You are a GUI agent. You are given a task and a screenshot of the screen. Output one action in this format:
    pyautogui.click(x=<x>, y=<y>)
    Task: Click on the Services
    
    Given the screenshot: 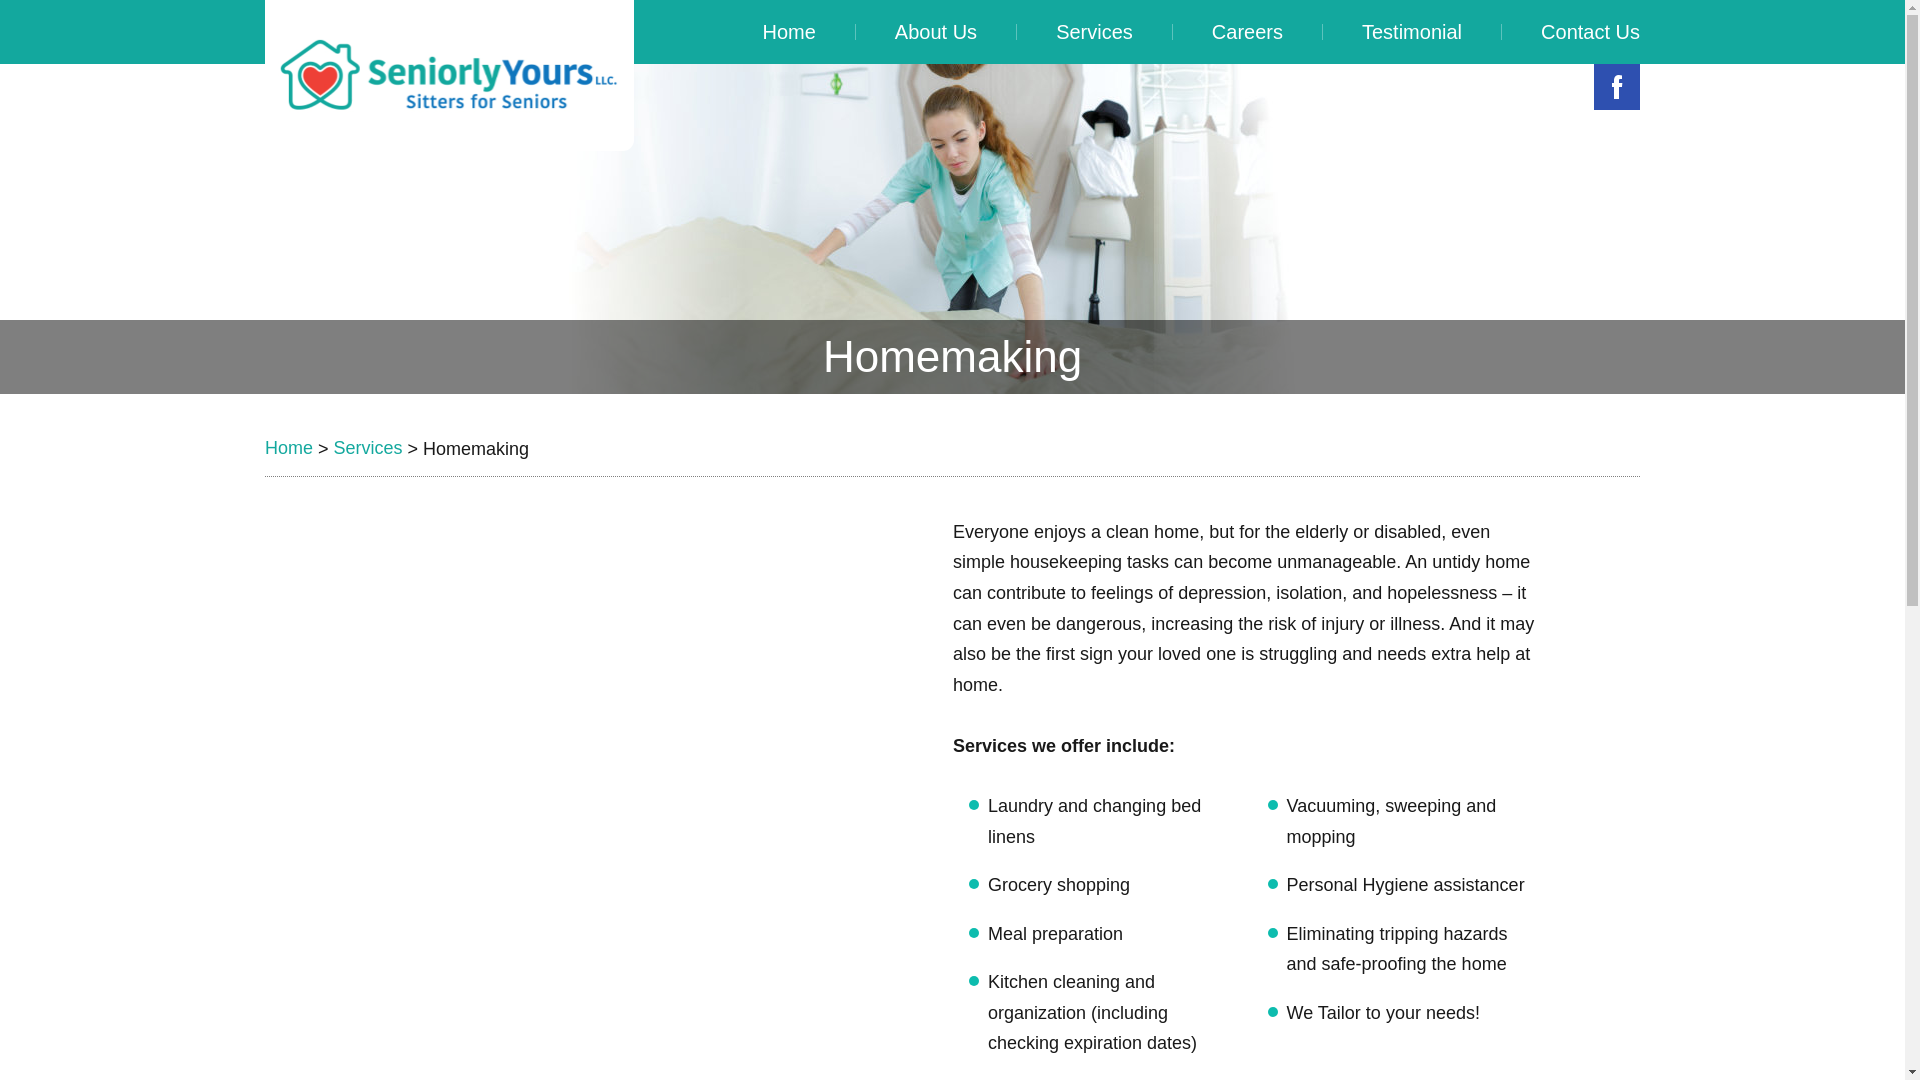 What is the action you would take?
    pyautogui.click(x=1094, y=32)
    